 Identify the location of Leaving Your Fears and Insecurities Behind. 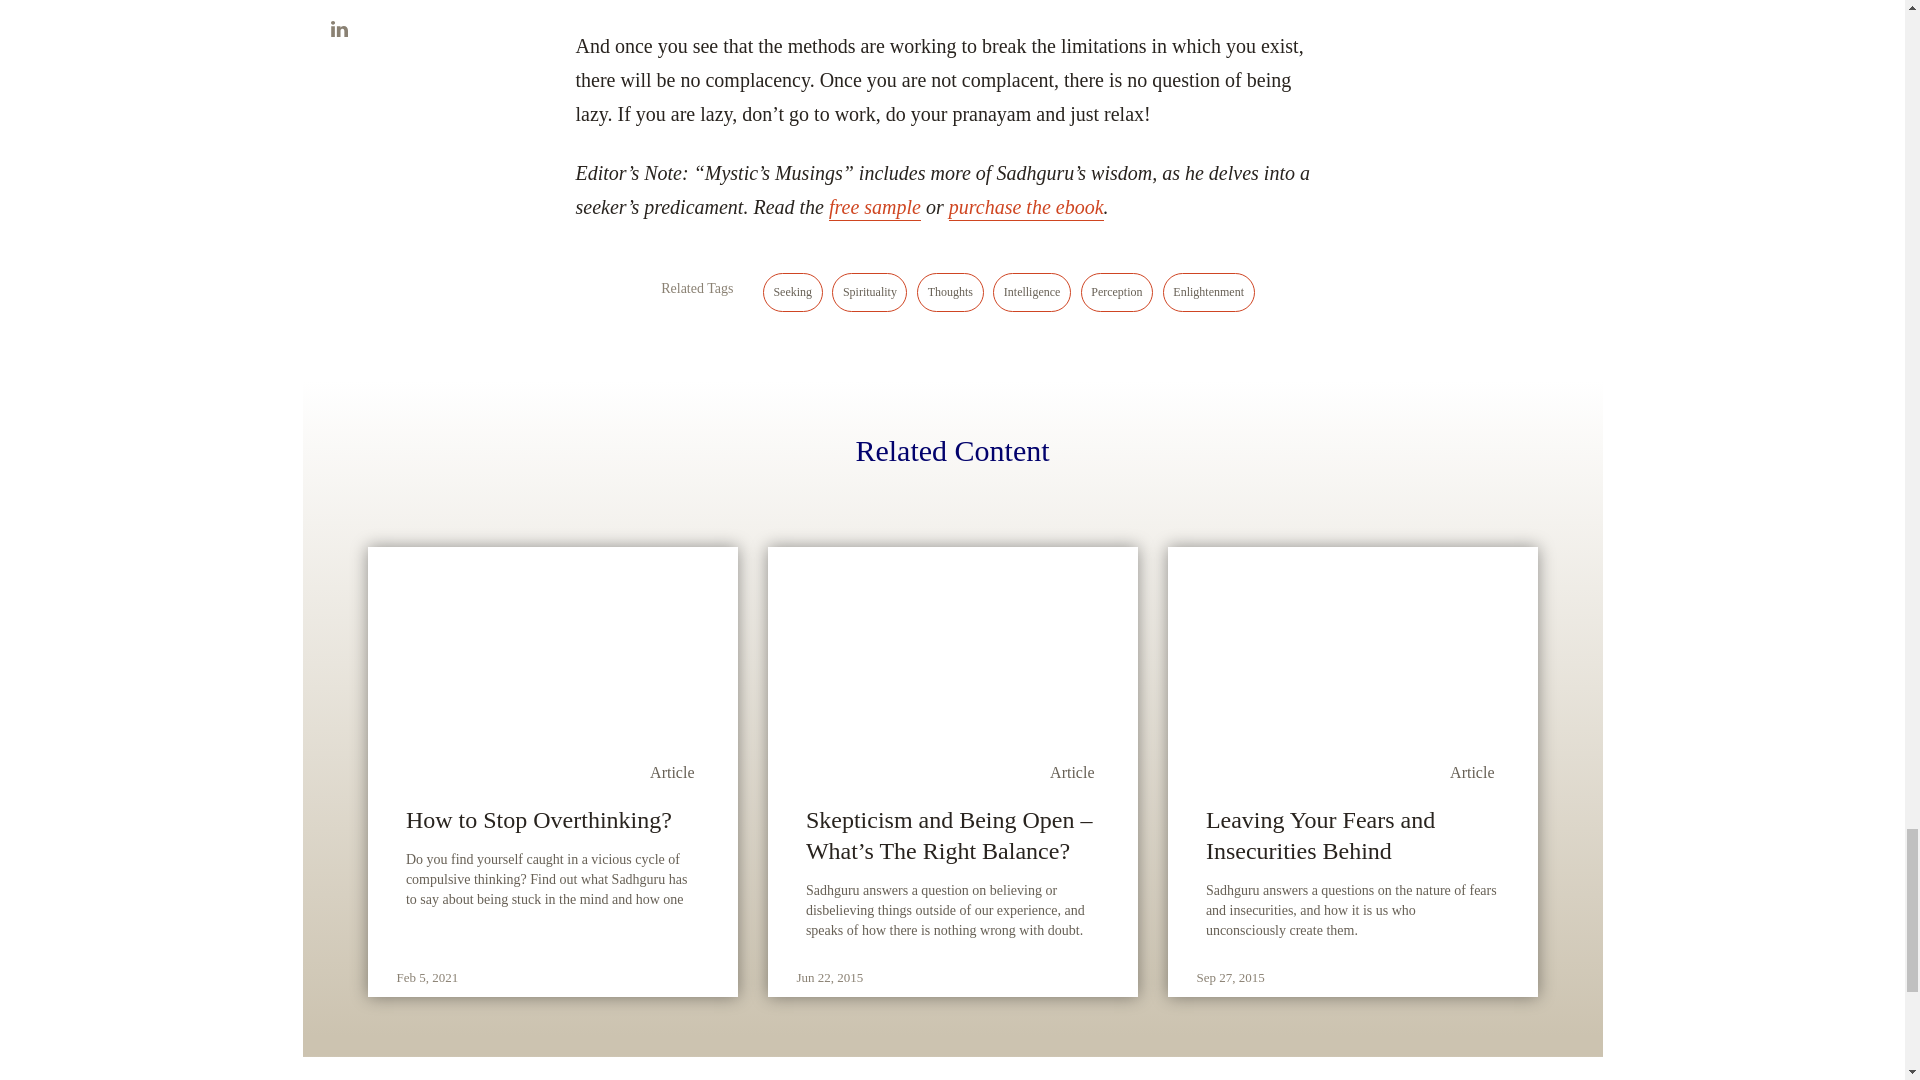
(1352, 836).